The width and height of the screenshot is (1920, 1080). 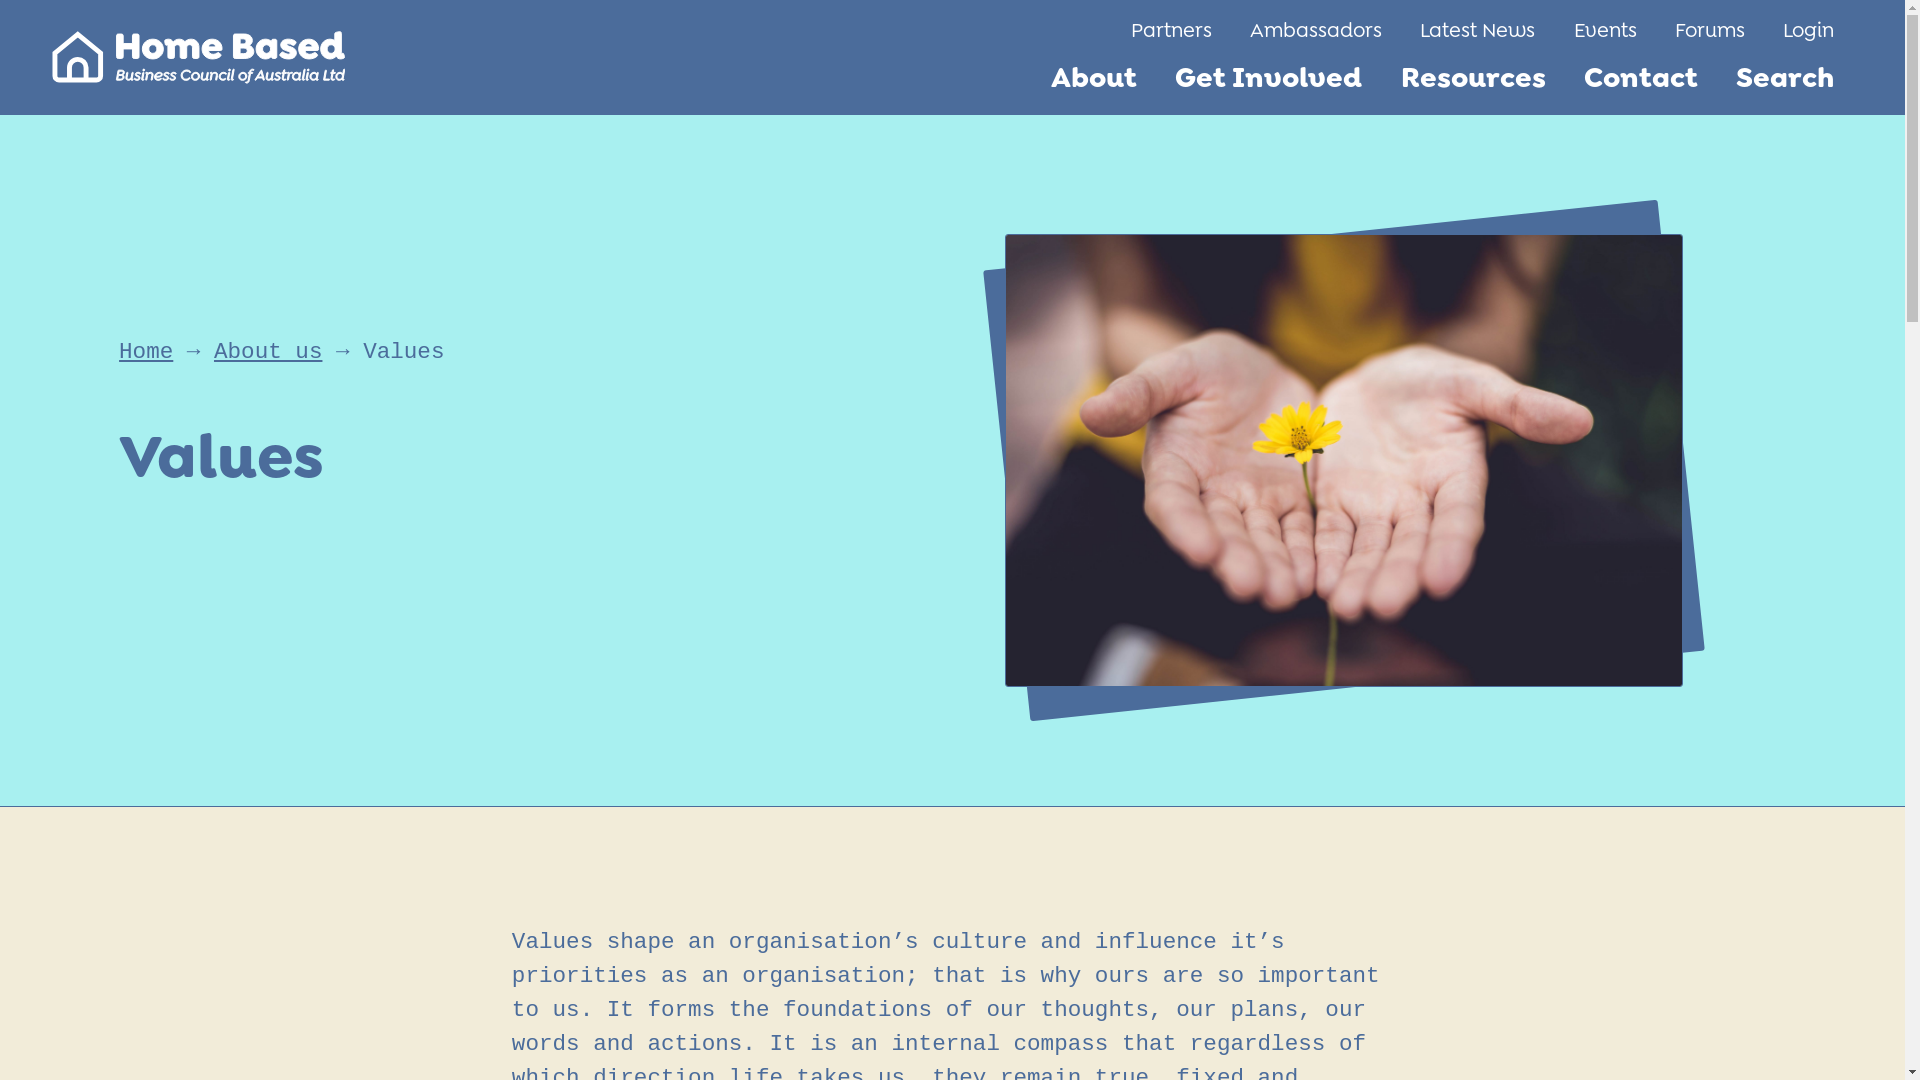 What do you see at coordinates (1710, 30) in the screenshot?
I see `Forums` at bounding box center [1710, 30].